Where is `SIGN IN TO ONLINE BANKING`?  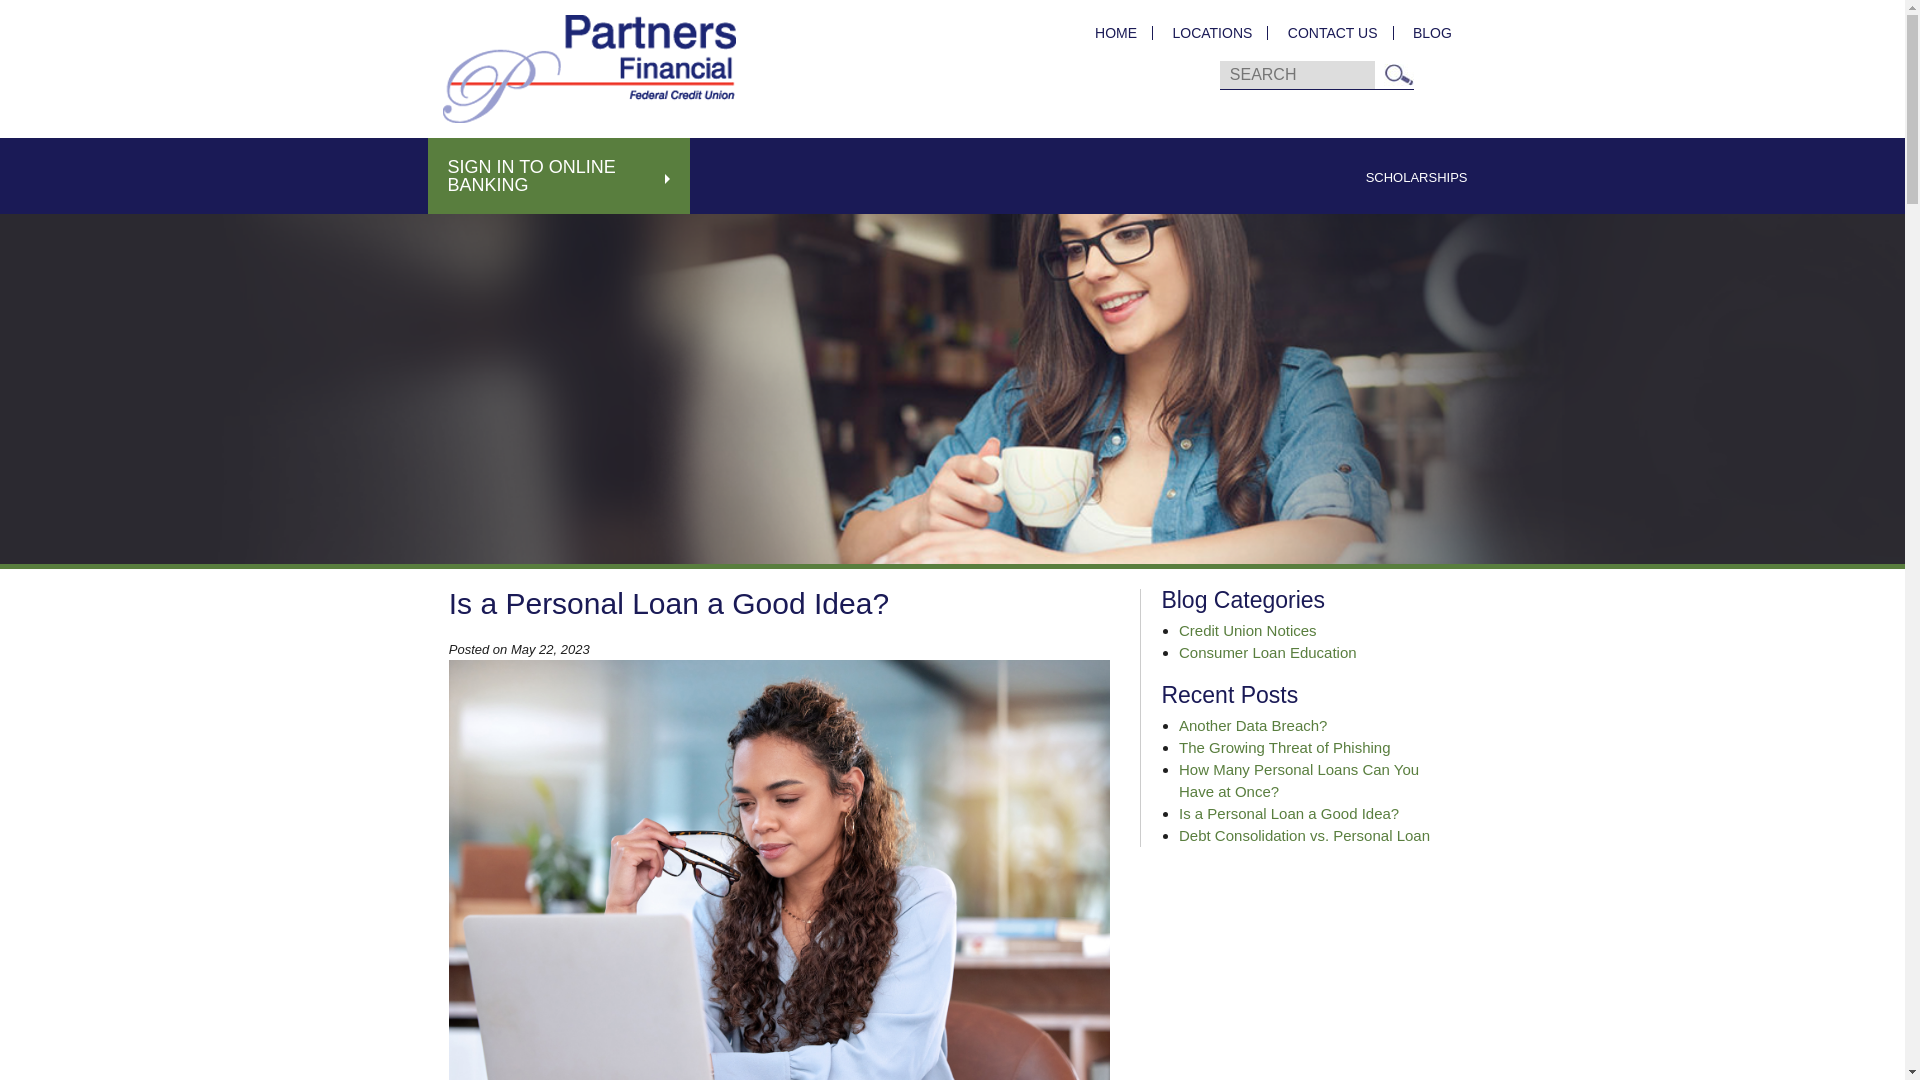
SIGN IN TO ONLINE BANKING is located at coordinates (560, 176).